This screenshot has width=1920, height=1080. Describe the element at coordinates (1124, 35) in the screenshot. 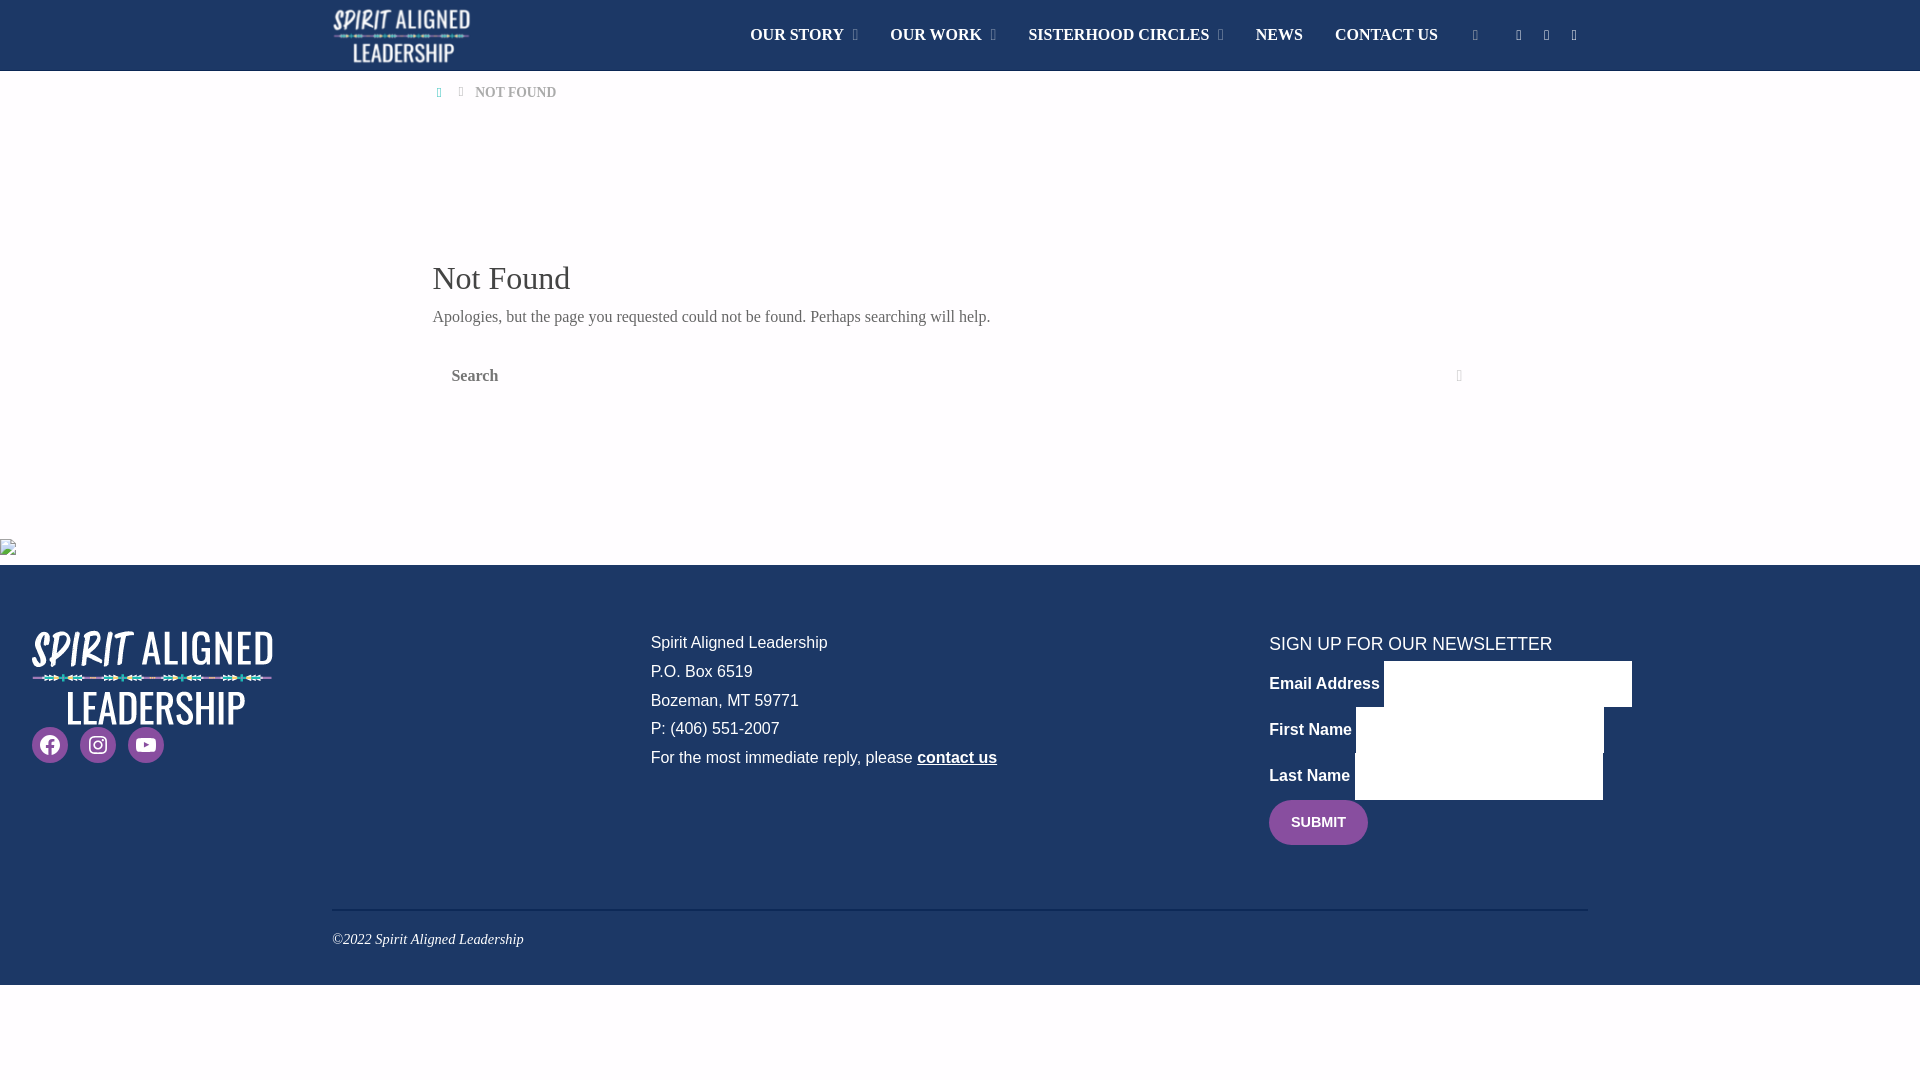

I see `SISTERHOOD CIRCLES` at that location.